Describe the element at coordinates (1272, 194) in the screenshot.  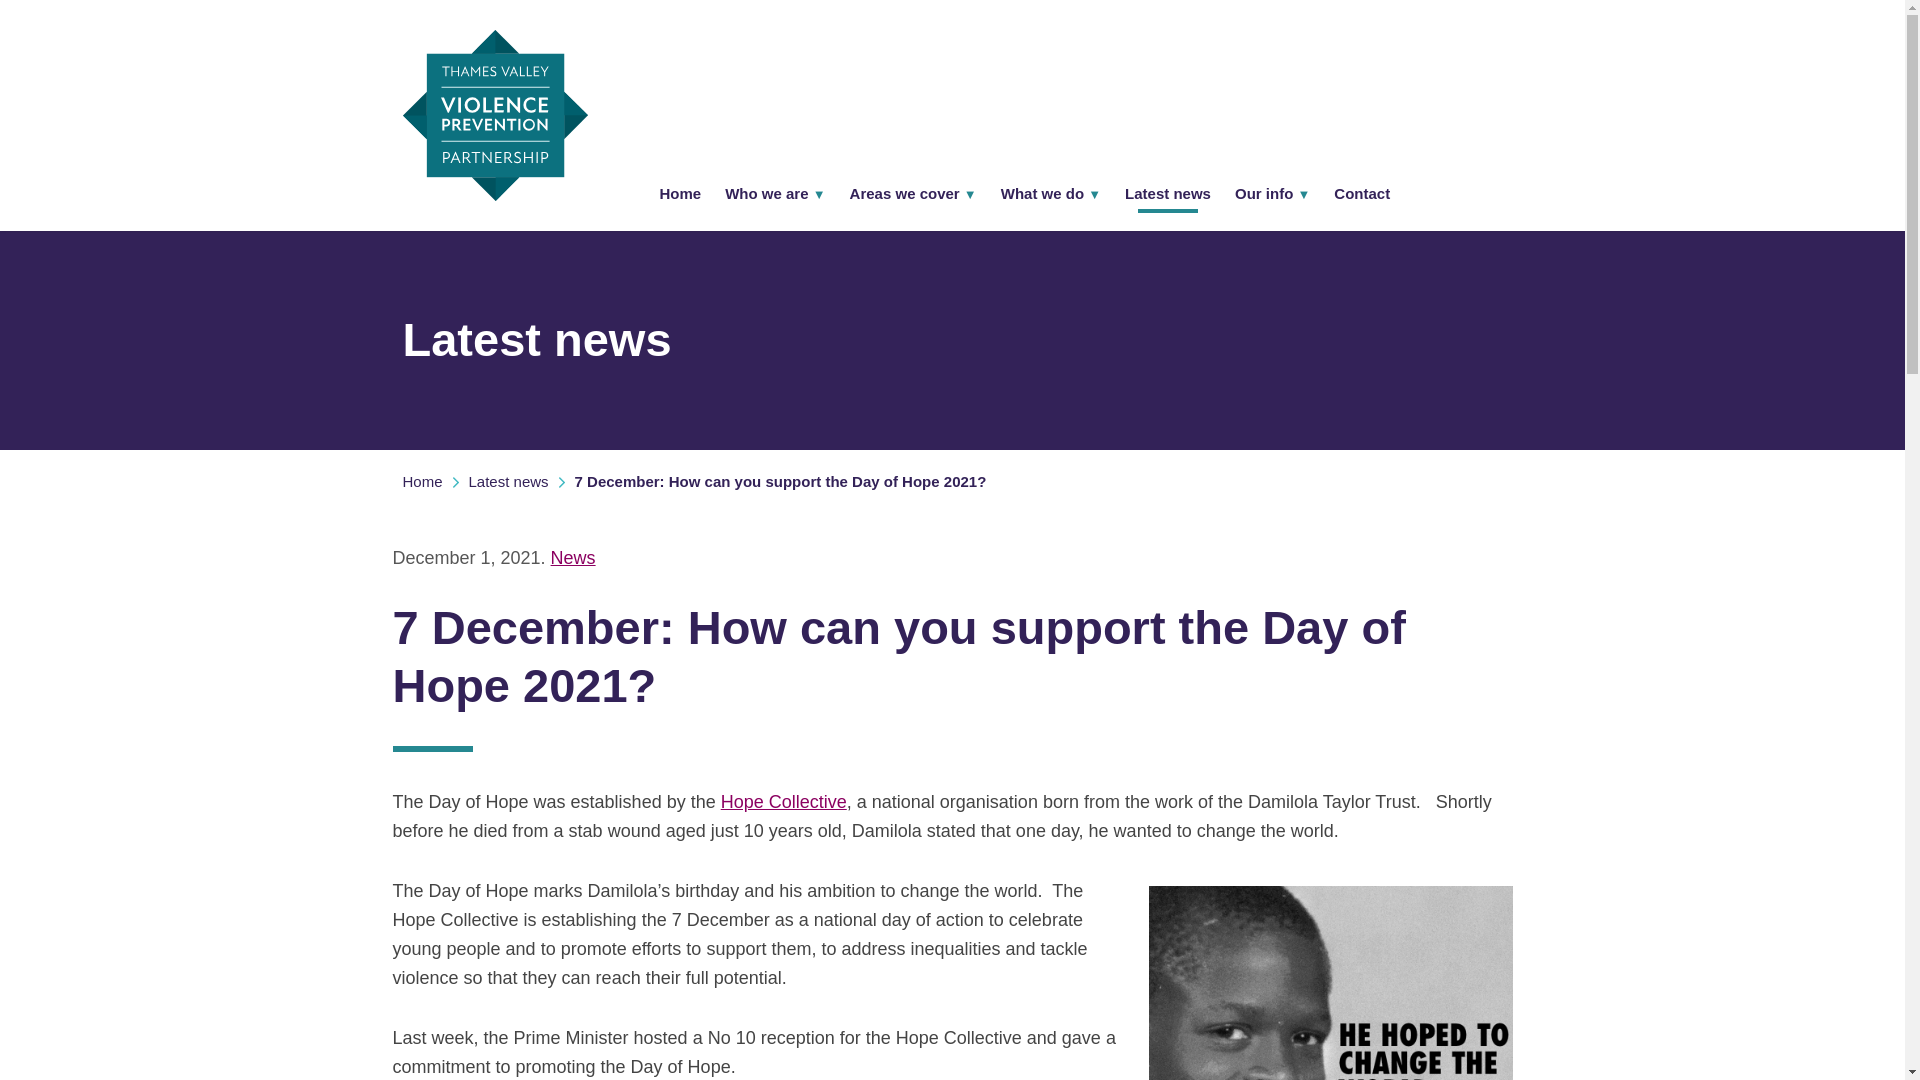
I see `Our info` at that location.